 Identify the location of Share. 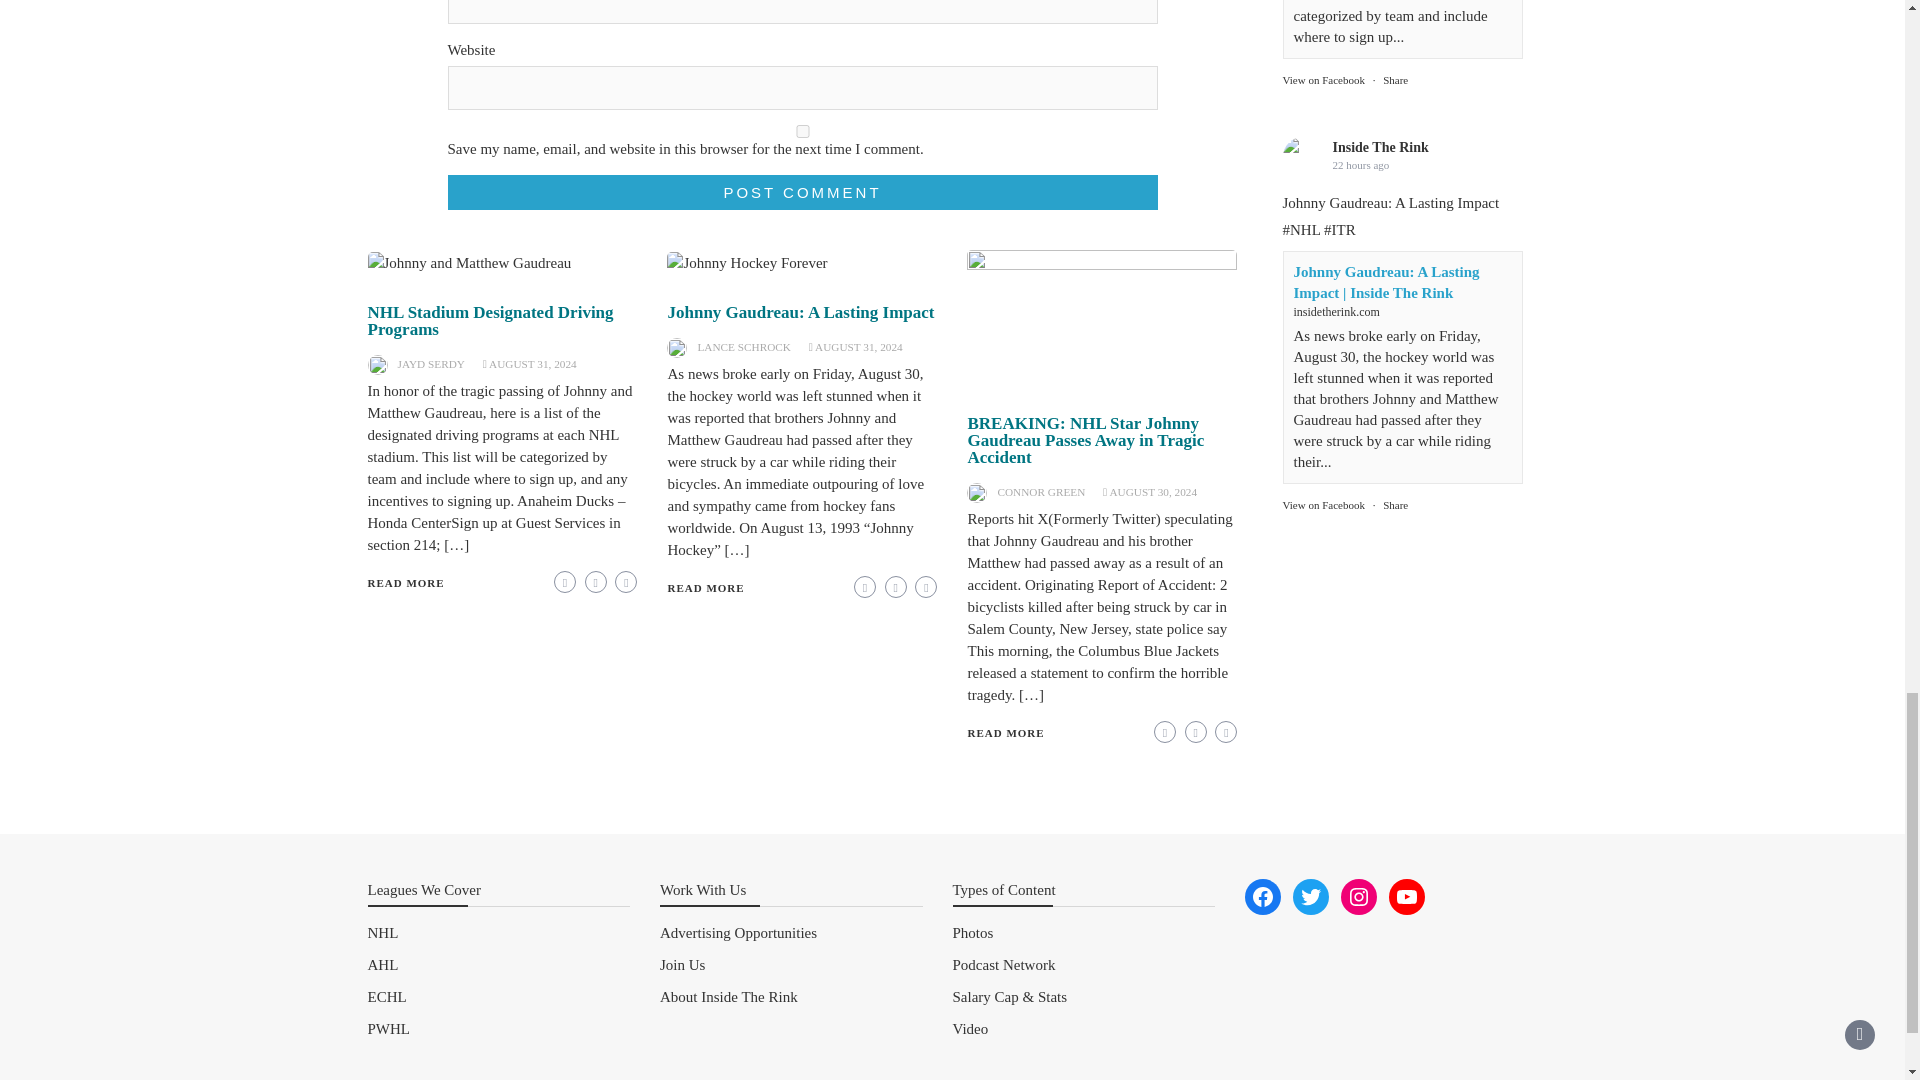
(1394, 15).